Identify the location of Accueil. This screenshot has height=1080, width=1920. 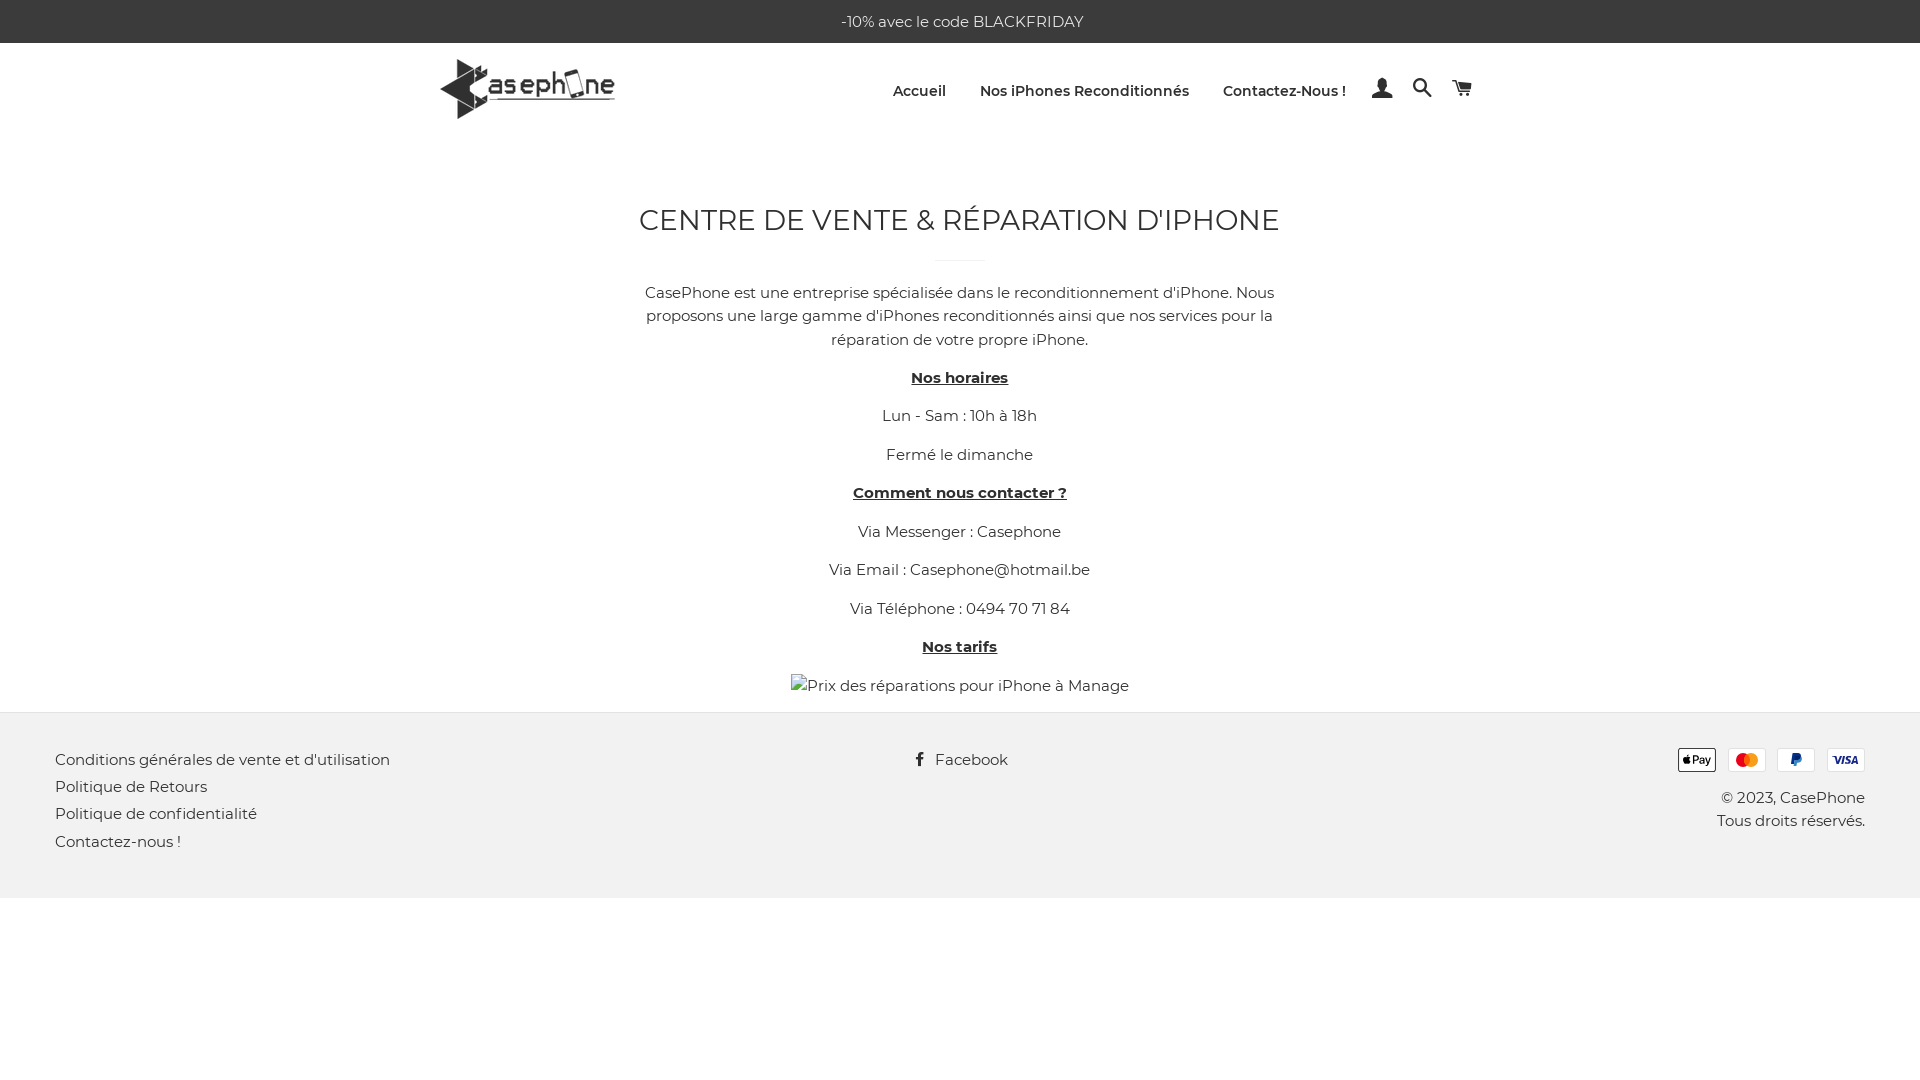
(920, 92).